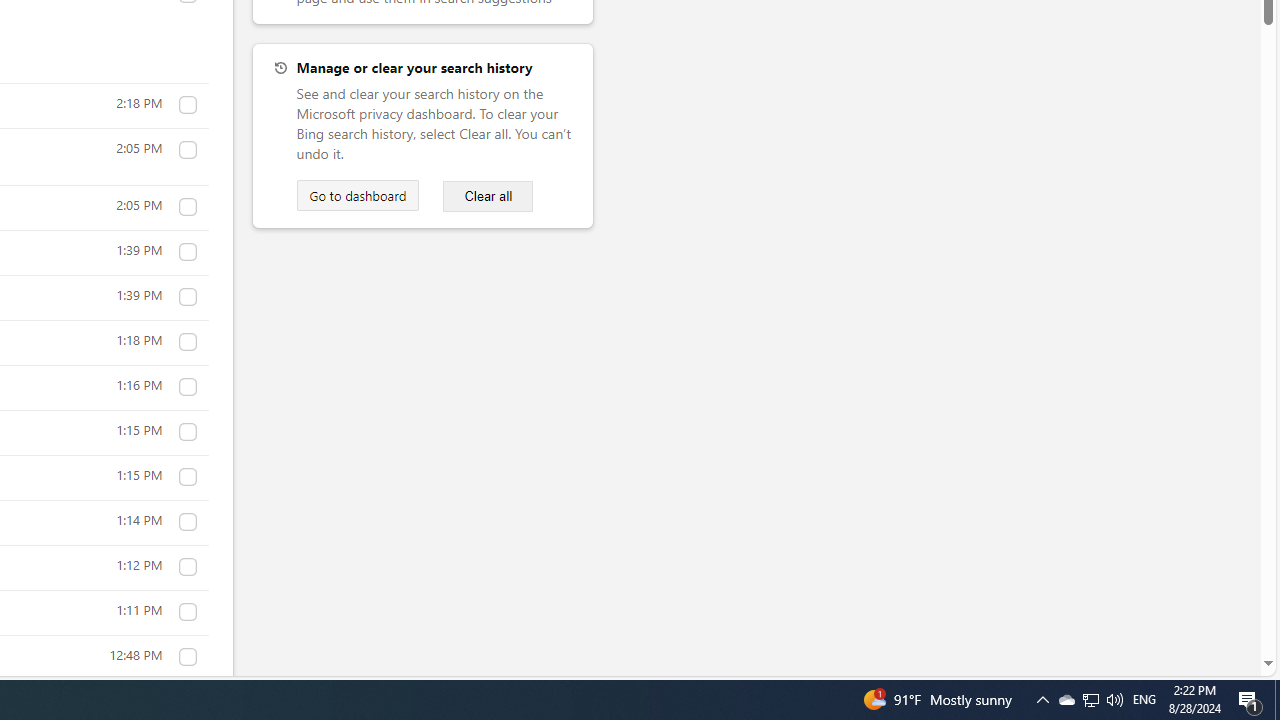 The height and width of the screenshot is (720, 1280). I want to click on poe, so click(187, 207).